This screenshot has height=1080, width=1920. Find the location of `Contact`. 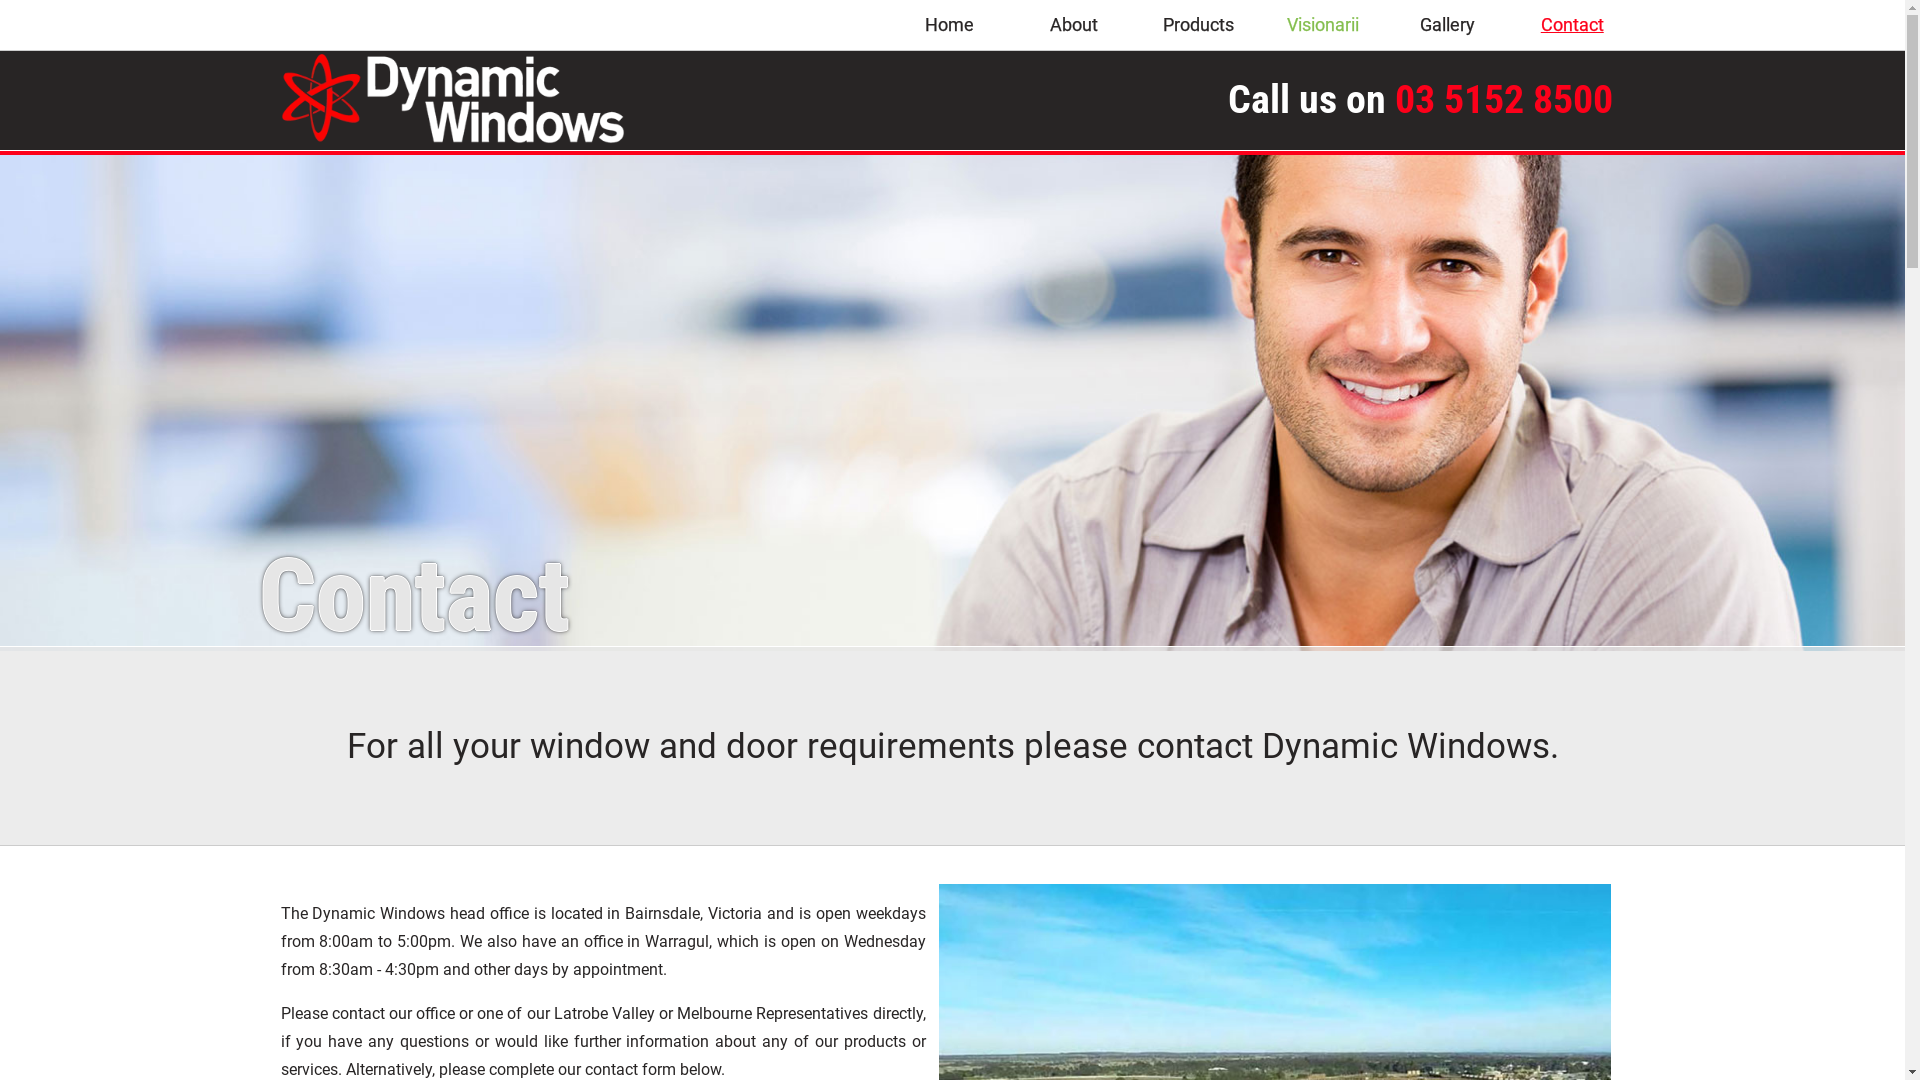

Contact is located at coordinates (1572, 25).